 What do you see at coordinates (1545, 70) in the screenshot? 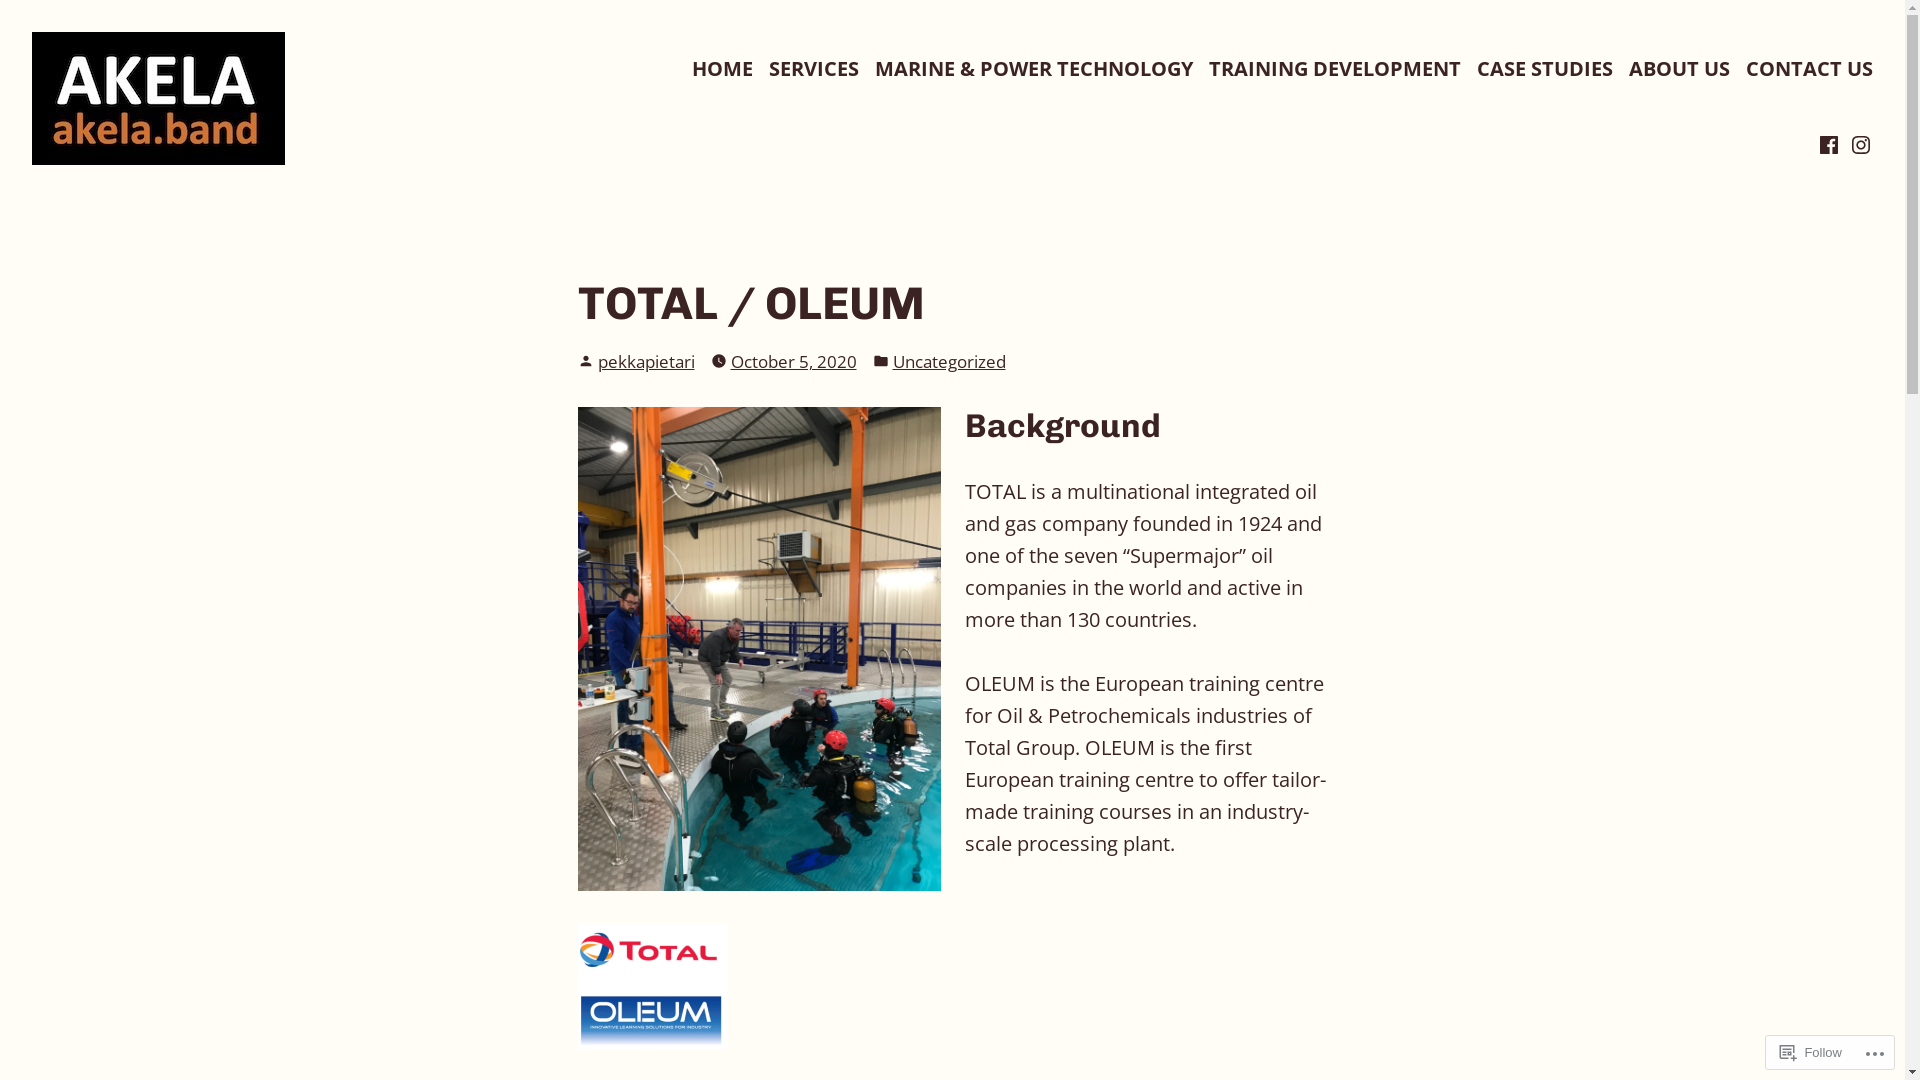
I see `CASE STUDIES` at bounding box center [1545, 70].